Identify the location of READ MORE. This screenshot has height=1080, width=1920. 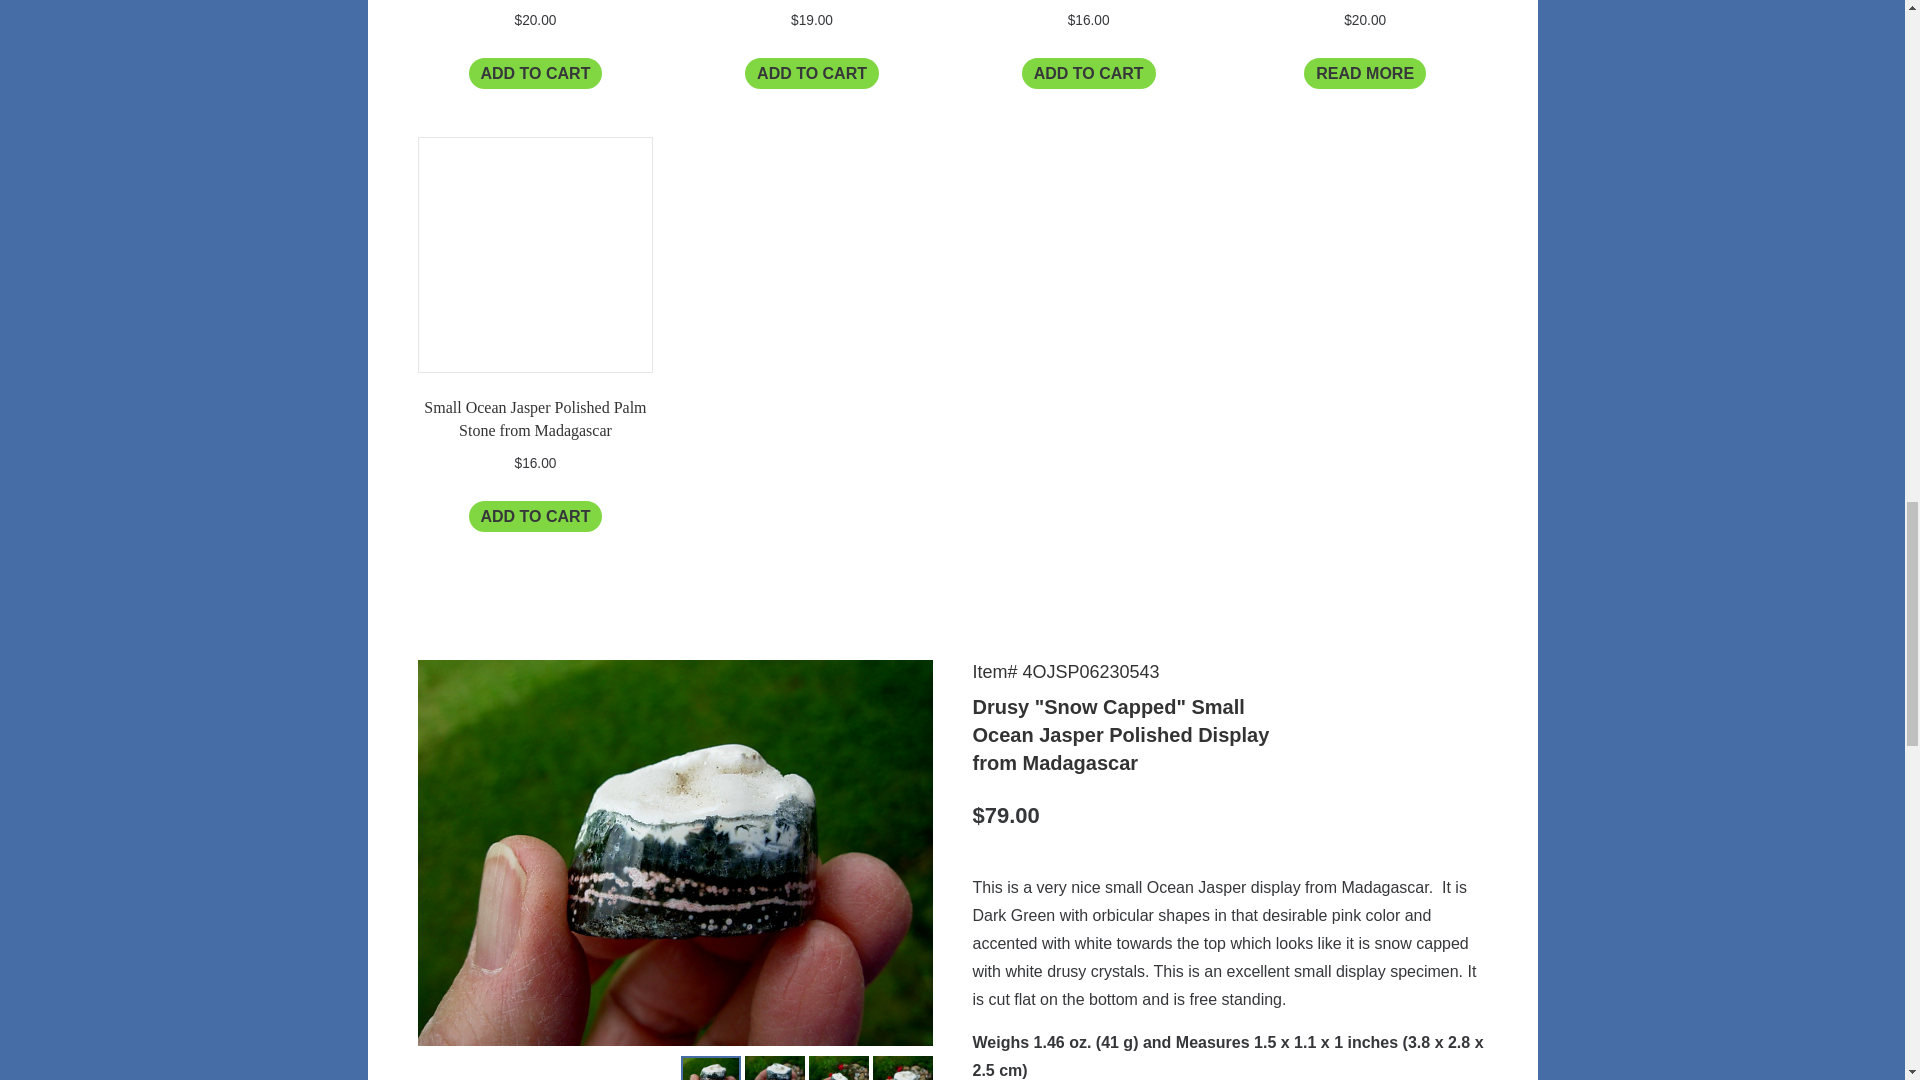
(1364, 73).